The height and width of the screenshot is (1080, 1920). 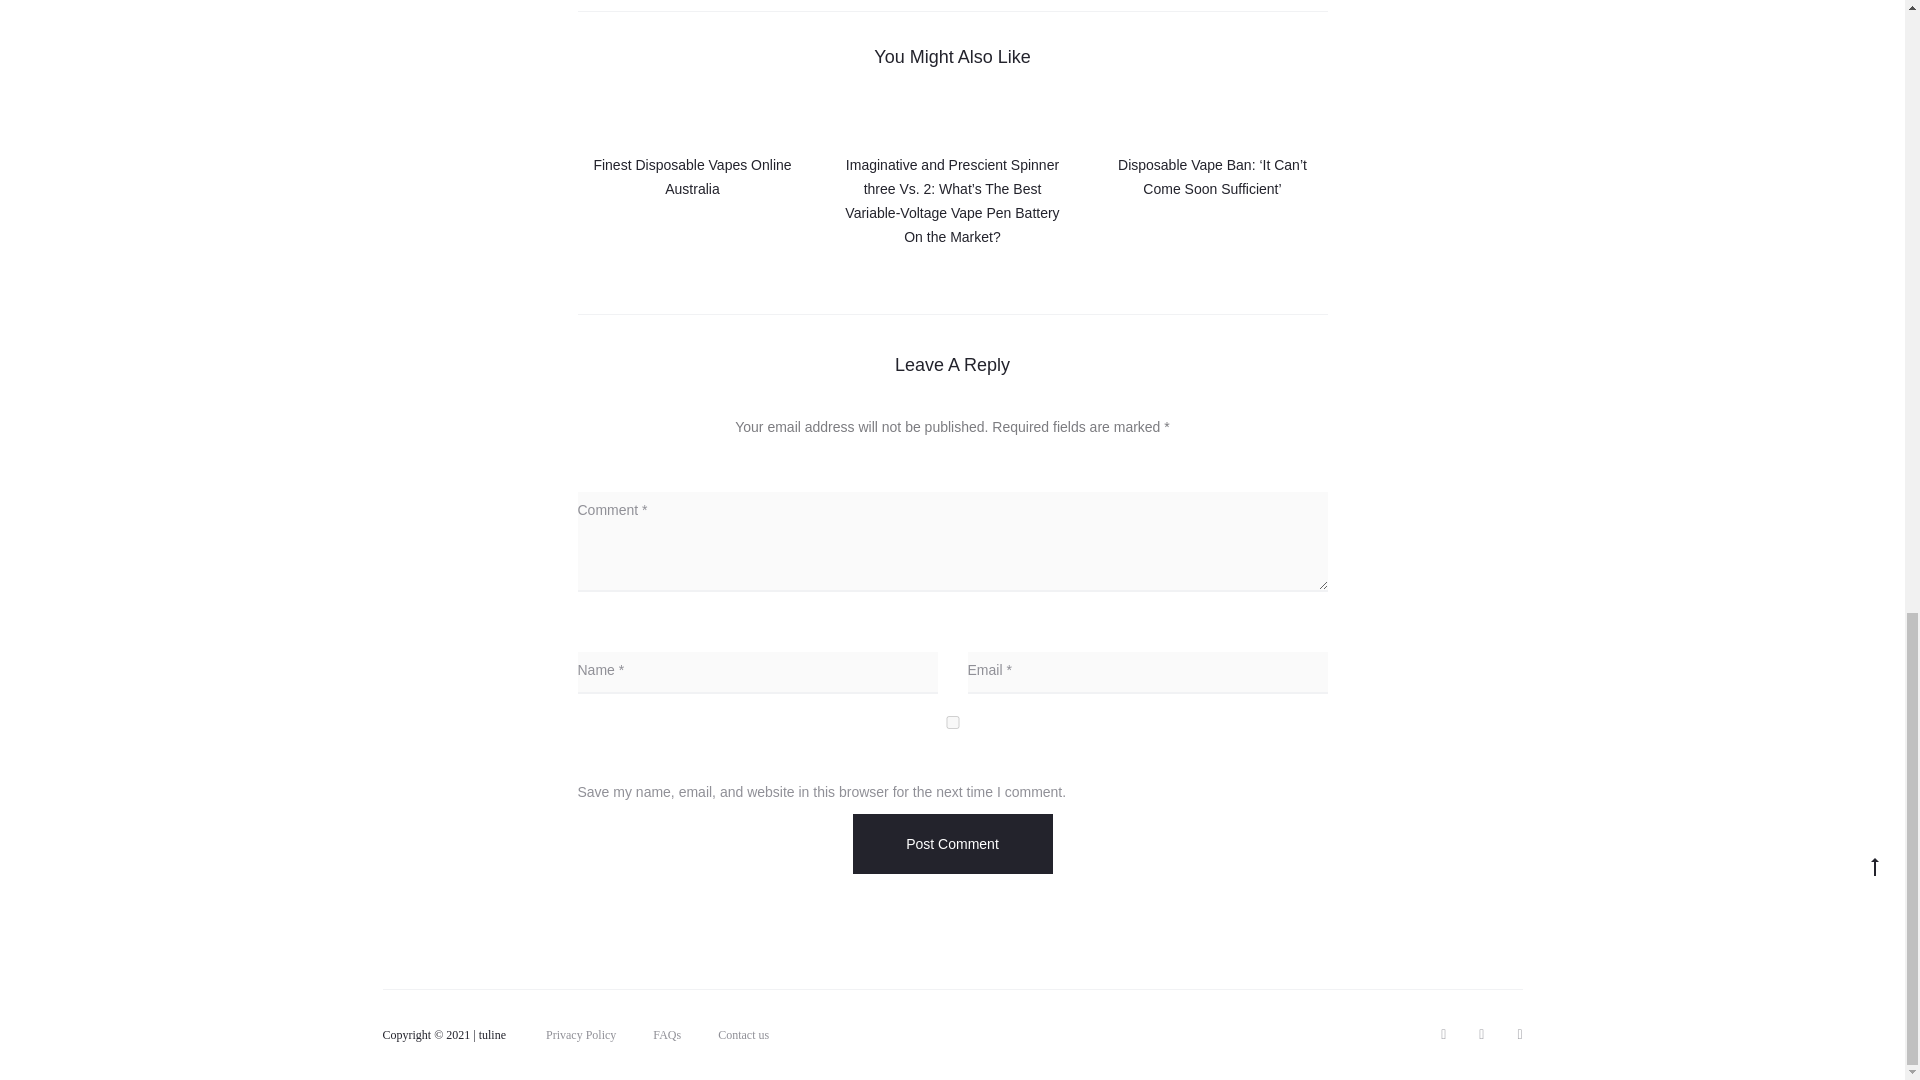 What do you see at coordinates (666, 1035) in the screenshot?
I see `FAQs` at bounding box center [666, 1035].